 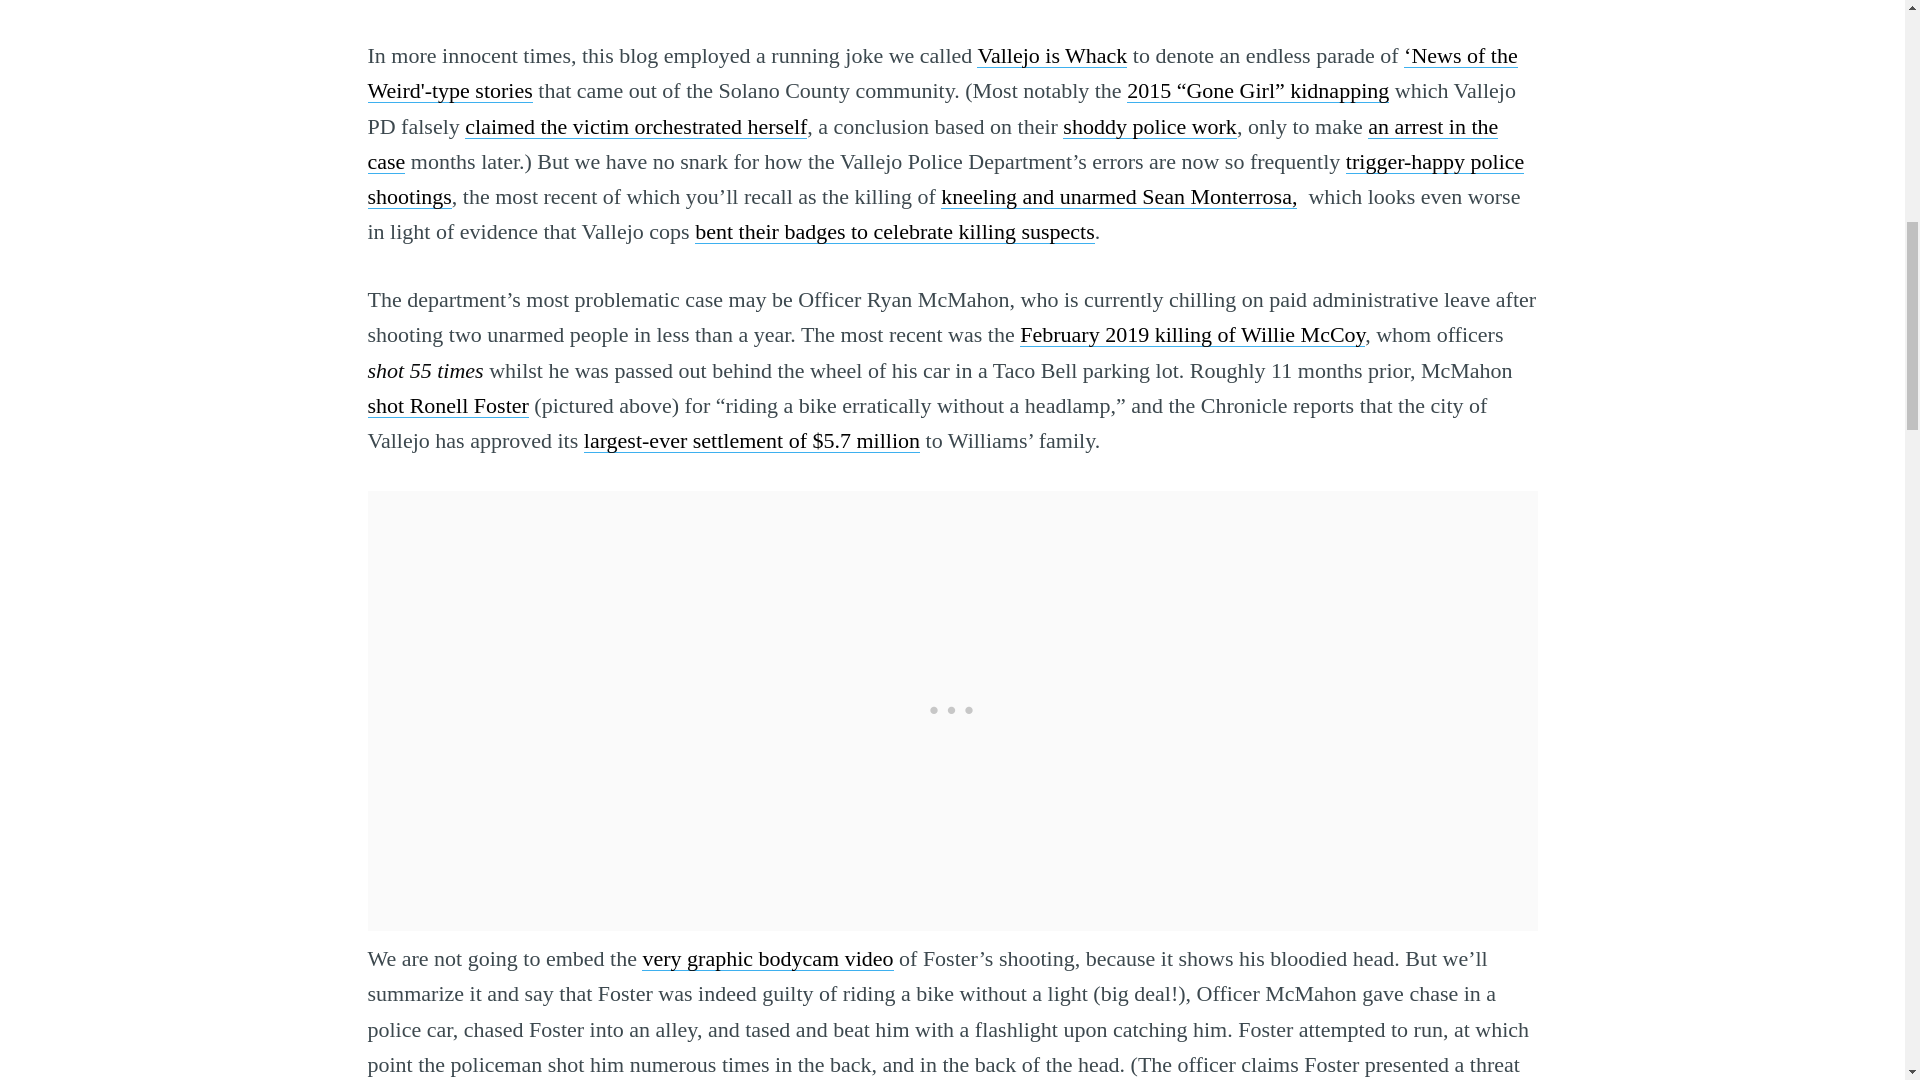 I want to click on claimed the victim orchestrated herself, so click(x=635, y=126).